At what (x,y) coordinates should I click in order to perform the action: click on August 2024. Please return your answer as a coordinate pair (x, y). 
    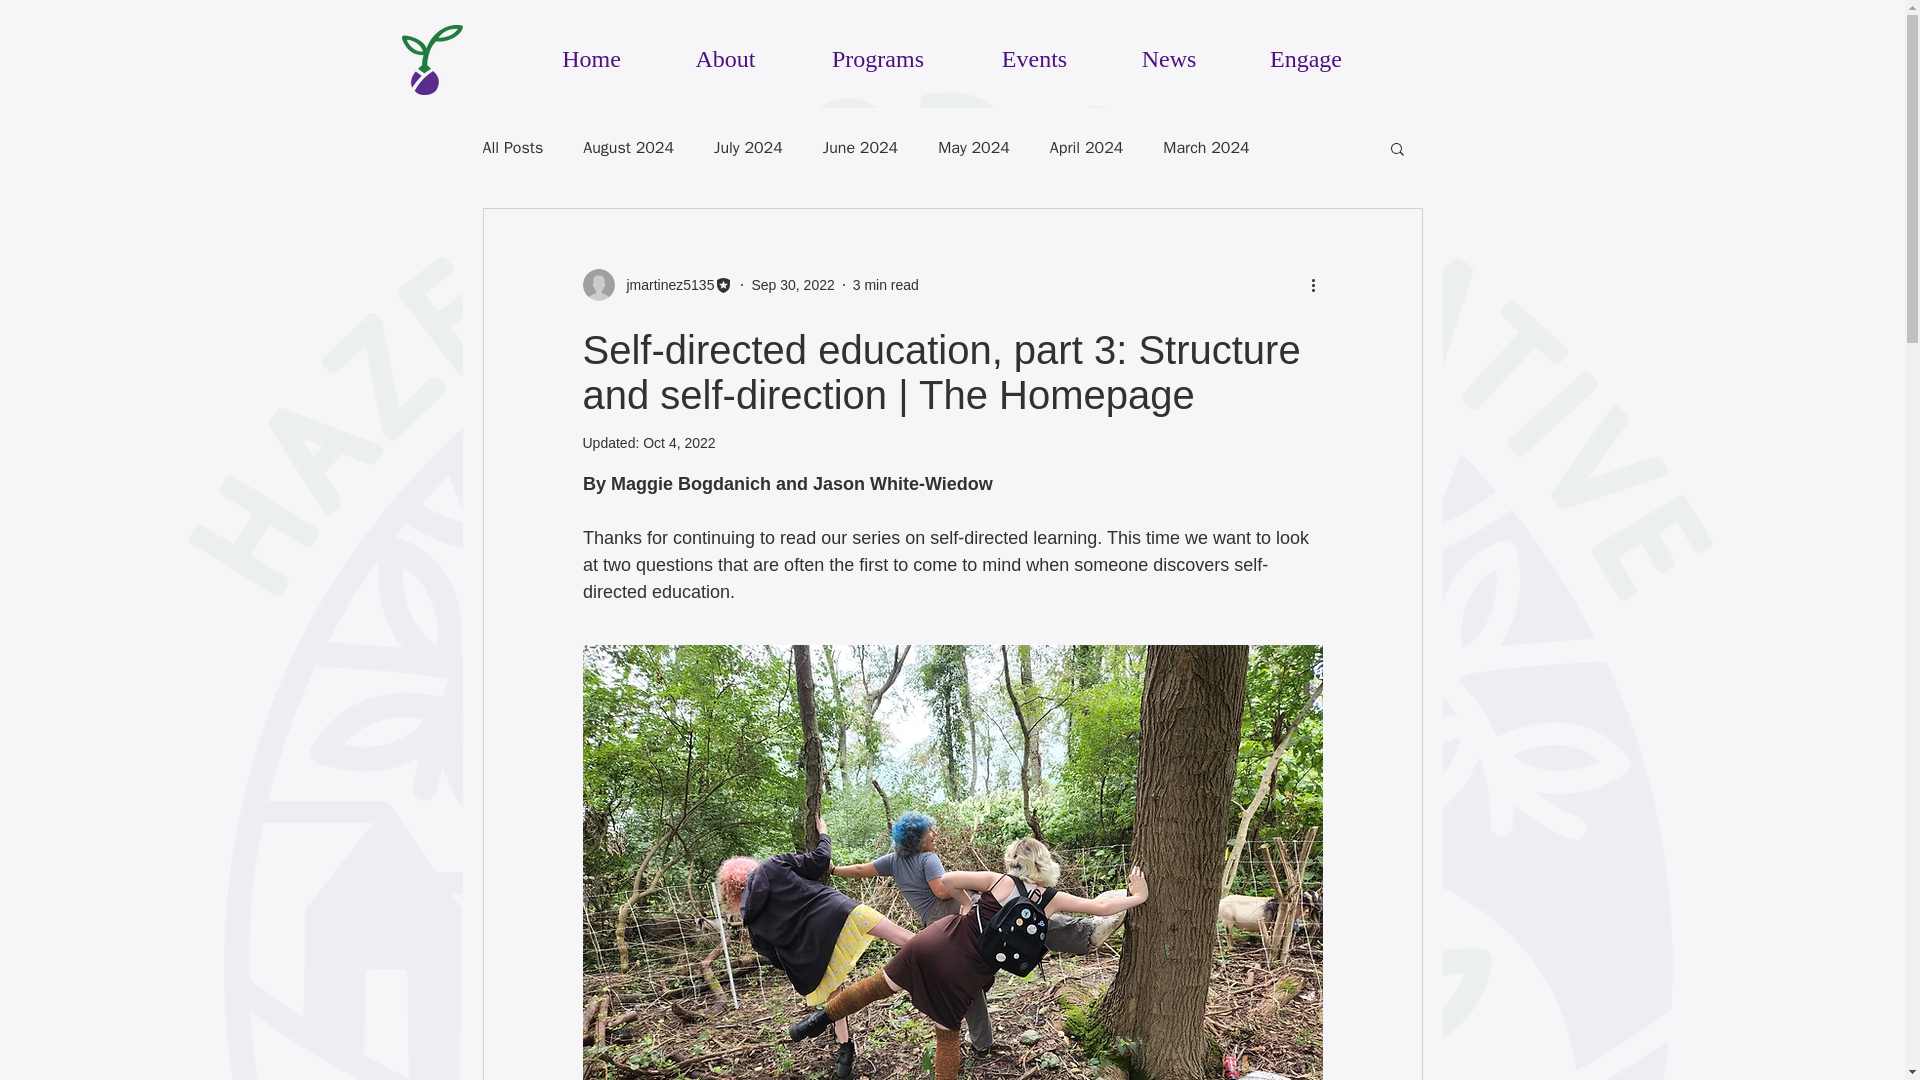
    Looking at the image, I should click on (628, 148).